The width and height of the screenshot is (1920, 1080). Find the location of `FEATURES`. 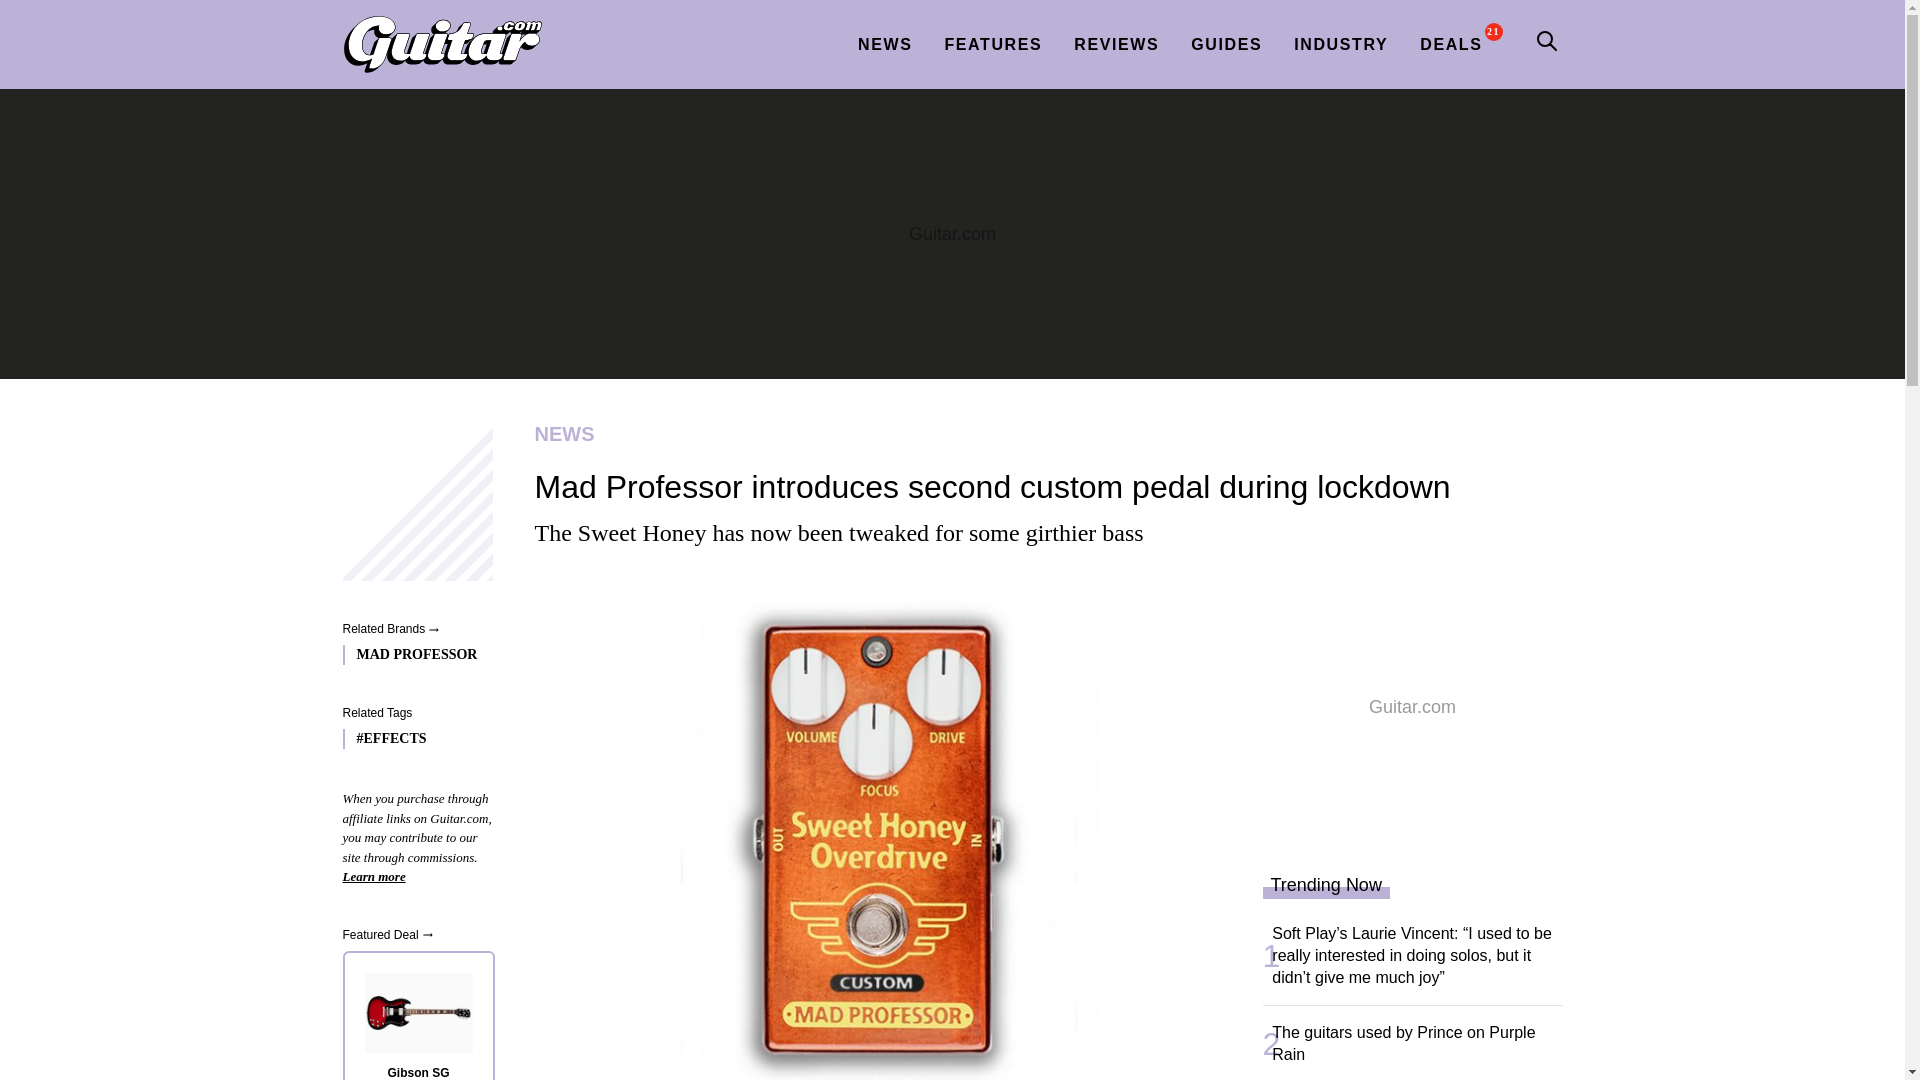

FEATURES is located at coordinates (993, 44).